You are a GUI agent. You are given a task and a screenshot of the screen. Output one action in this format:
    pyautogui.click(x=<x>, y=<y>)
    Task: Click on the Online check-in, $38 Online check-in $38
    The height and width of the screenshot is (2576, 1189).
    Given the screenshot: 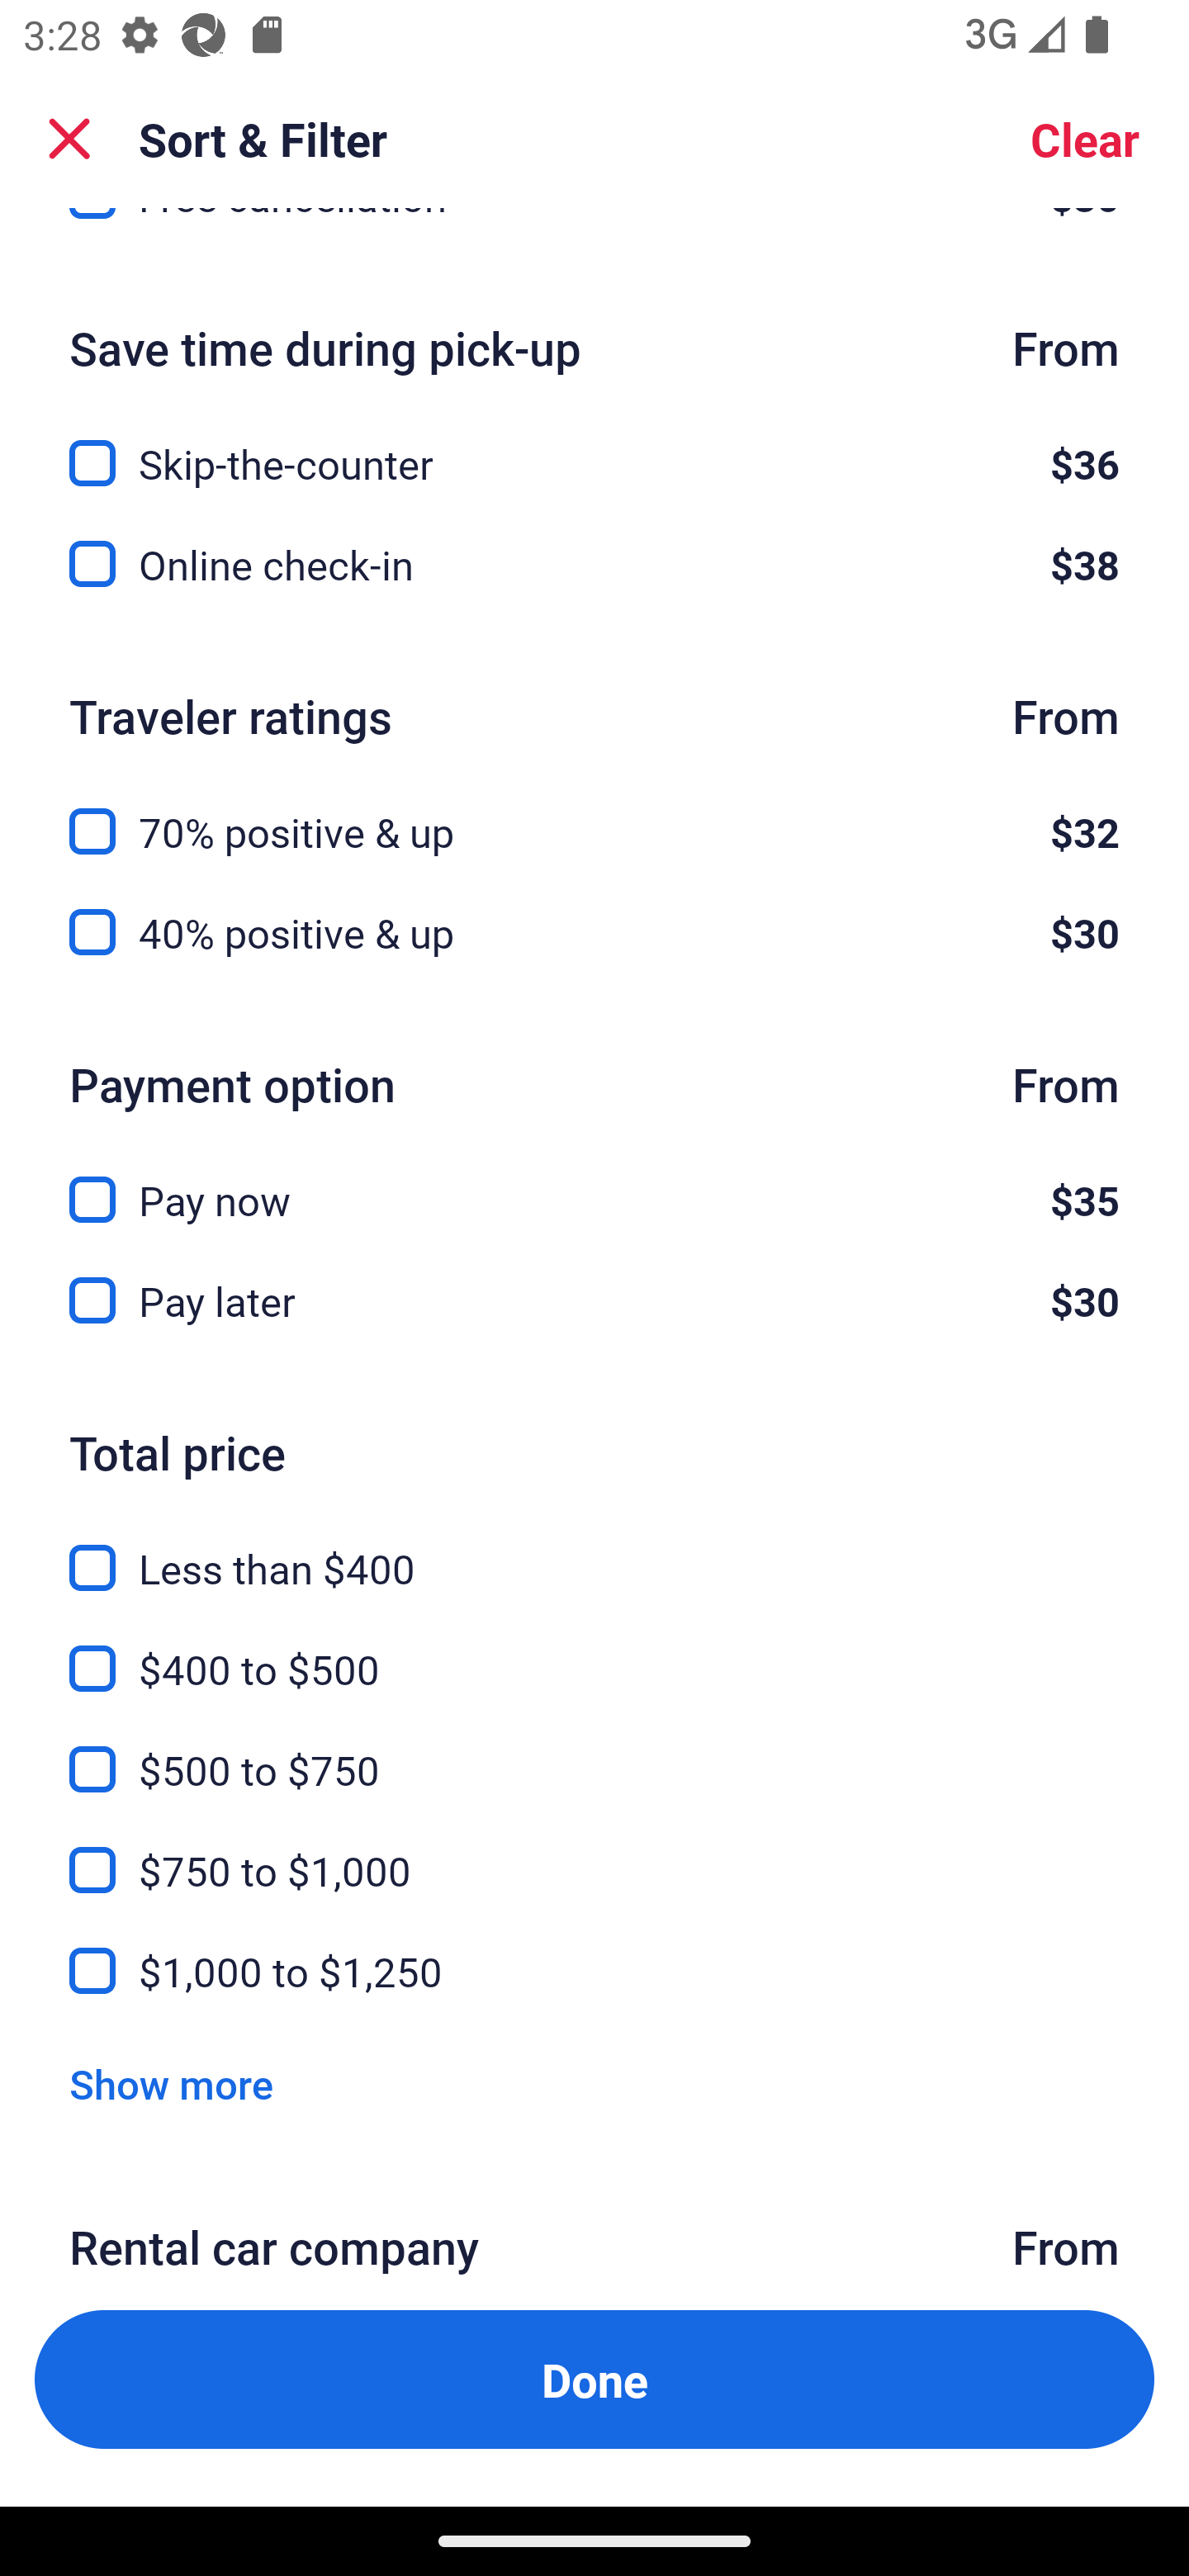 What is the action you would take?
    pyautogui.click(x=594, y=564)
    